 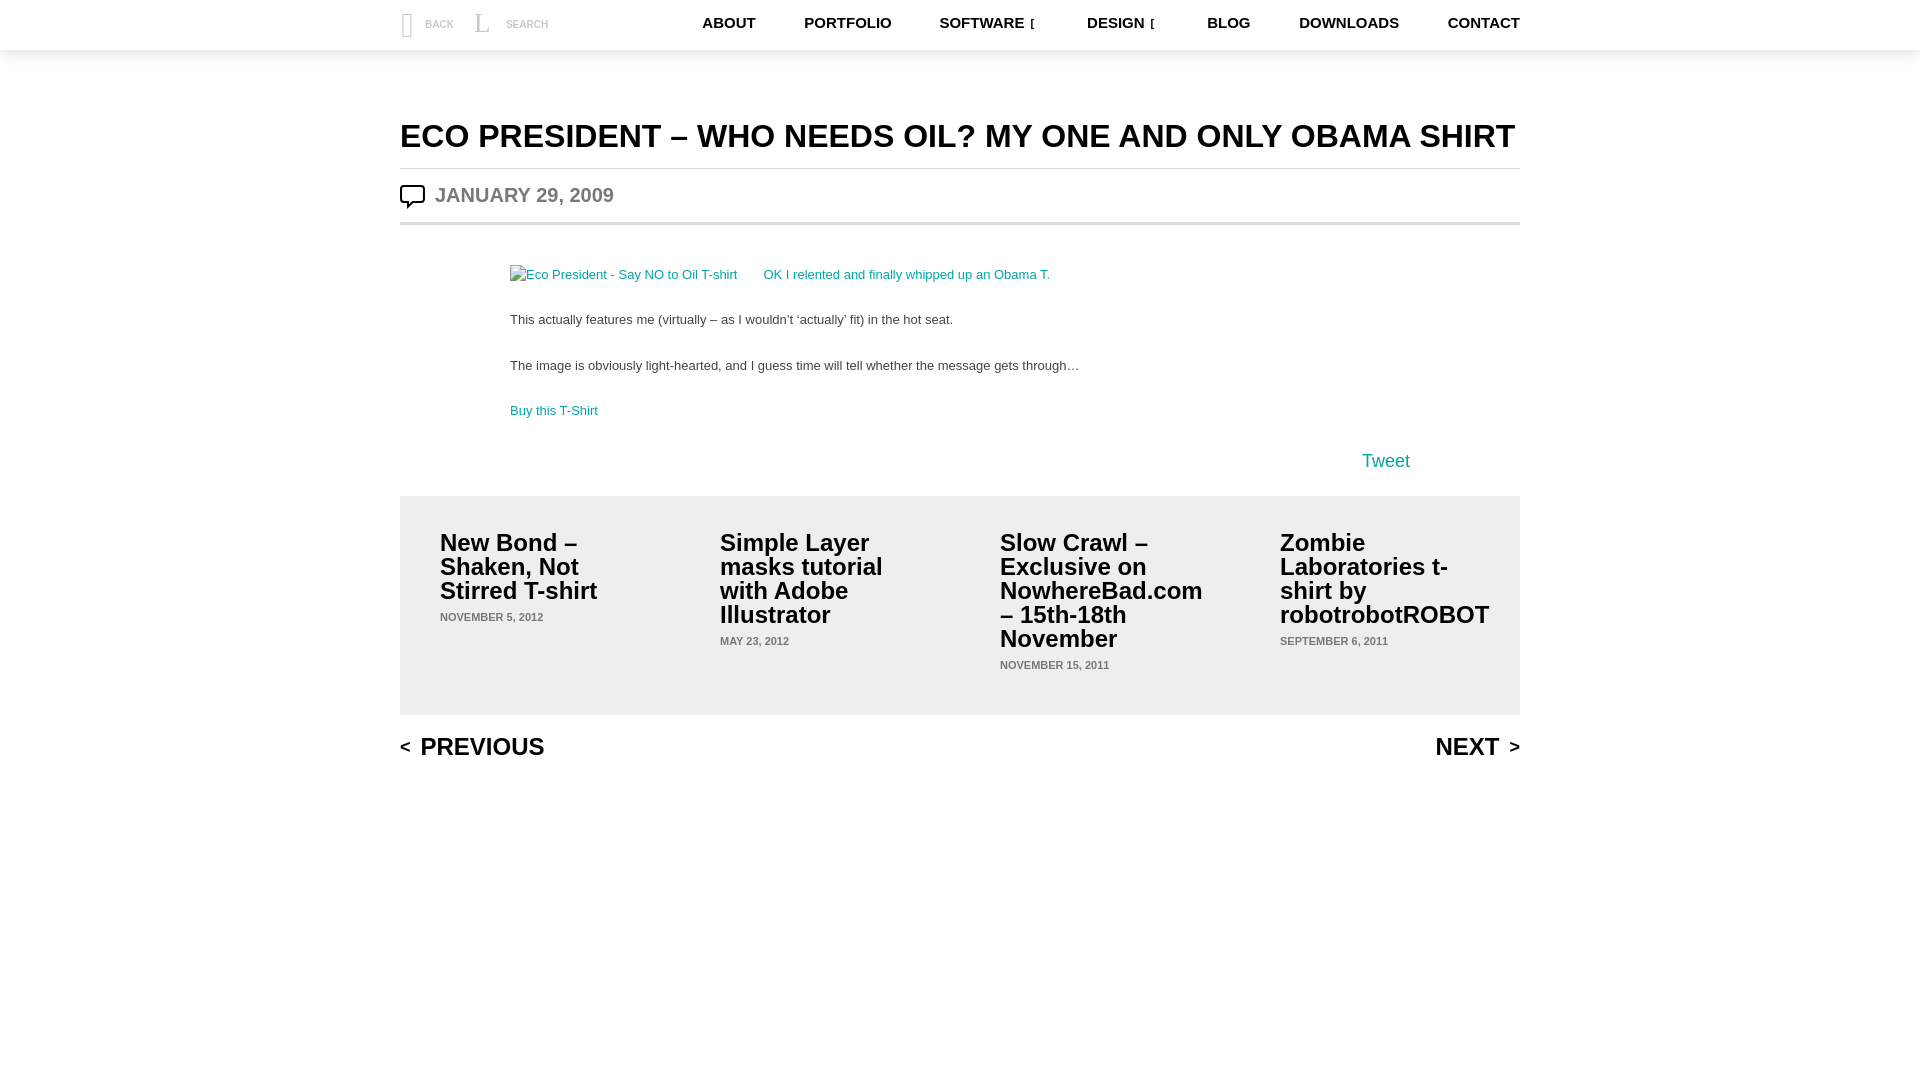 What do you see at coordinates (848, 22) in the screenshot?
I see `PORTFOLIO` at bounding box center [848, 22].